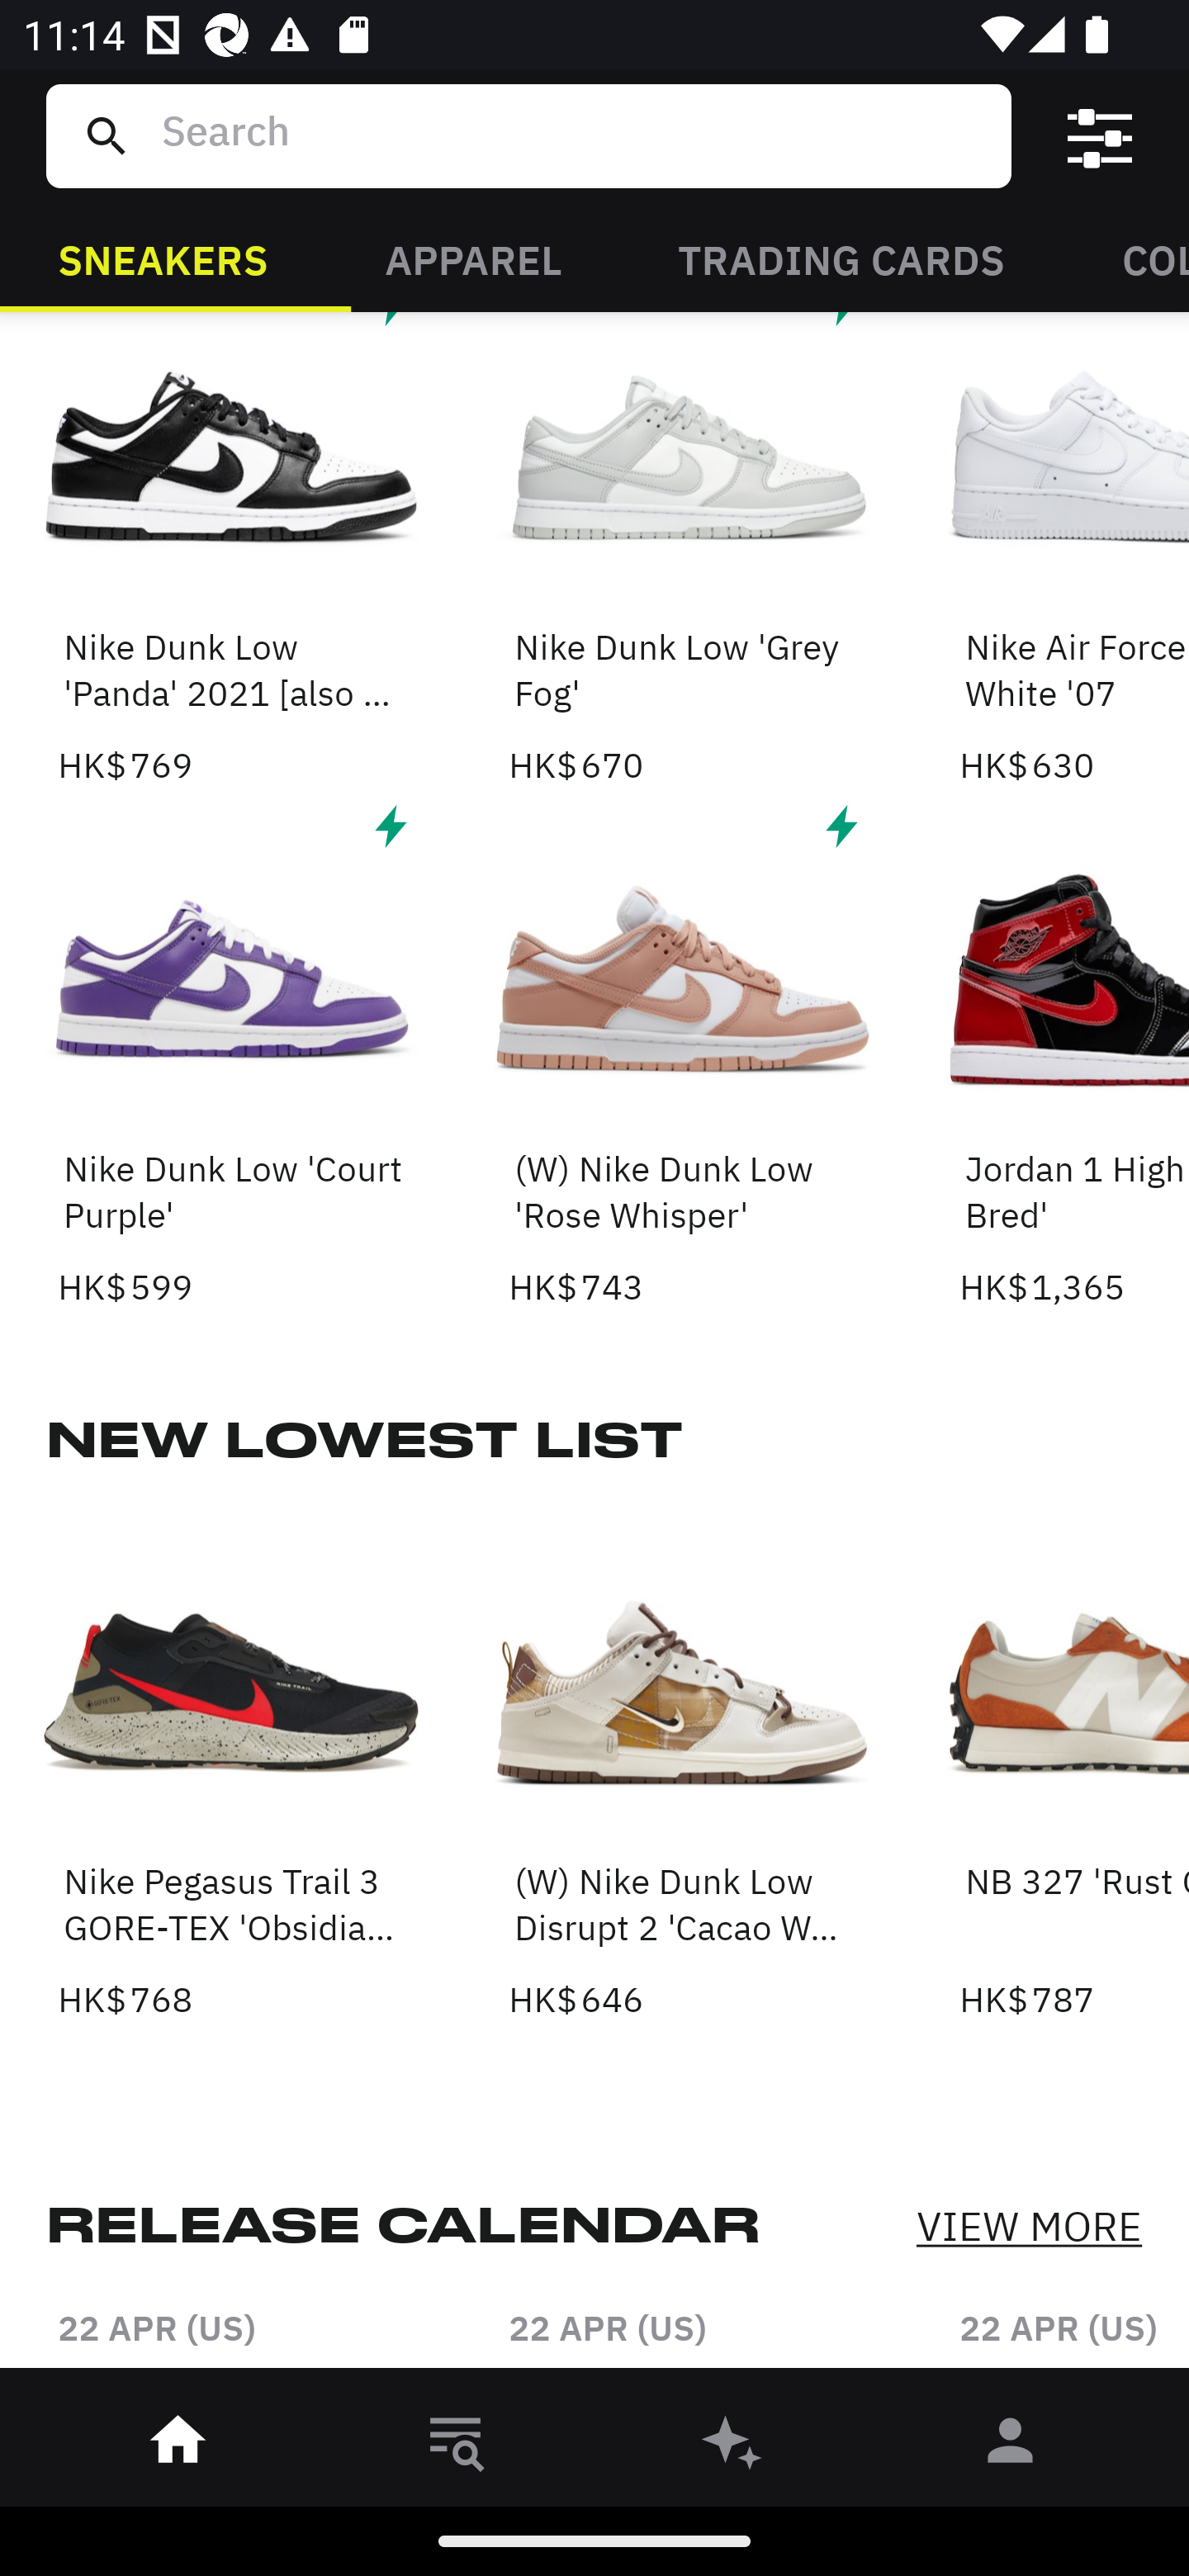  What do you see at coordinates (1029, 2226) in the screenshot?
I see `VIEW MORE` at bounding box center [1029, 2226].